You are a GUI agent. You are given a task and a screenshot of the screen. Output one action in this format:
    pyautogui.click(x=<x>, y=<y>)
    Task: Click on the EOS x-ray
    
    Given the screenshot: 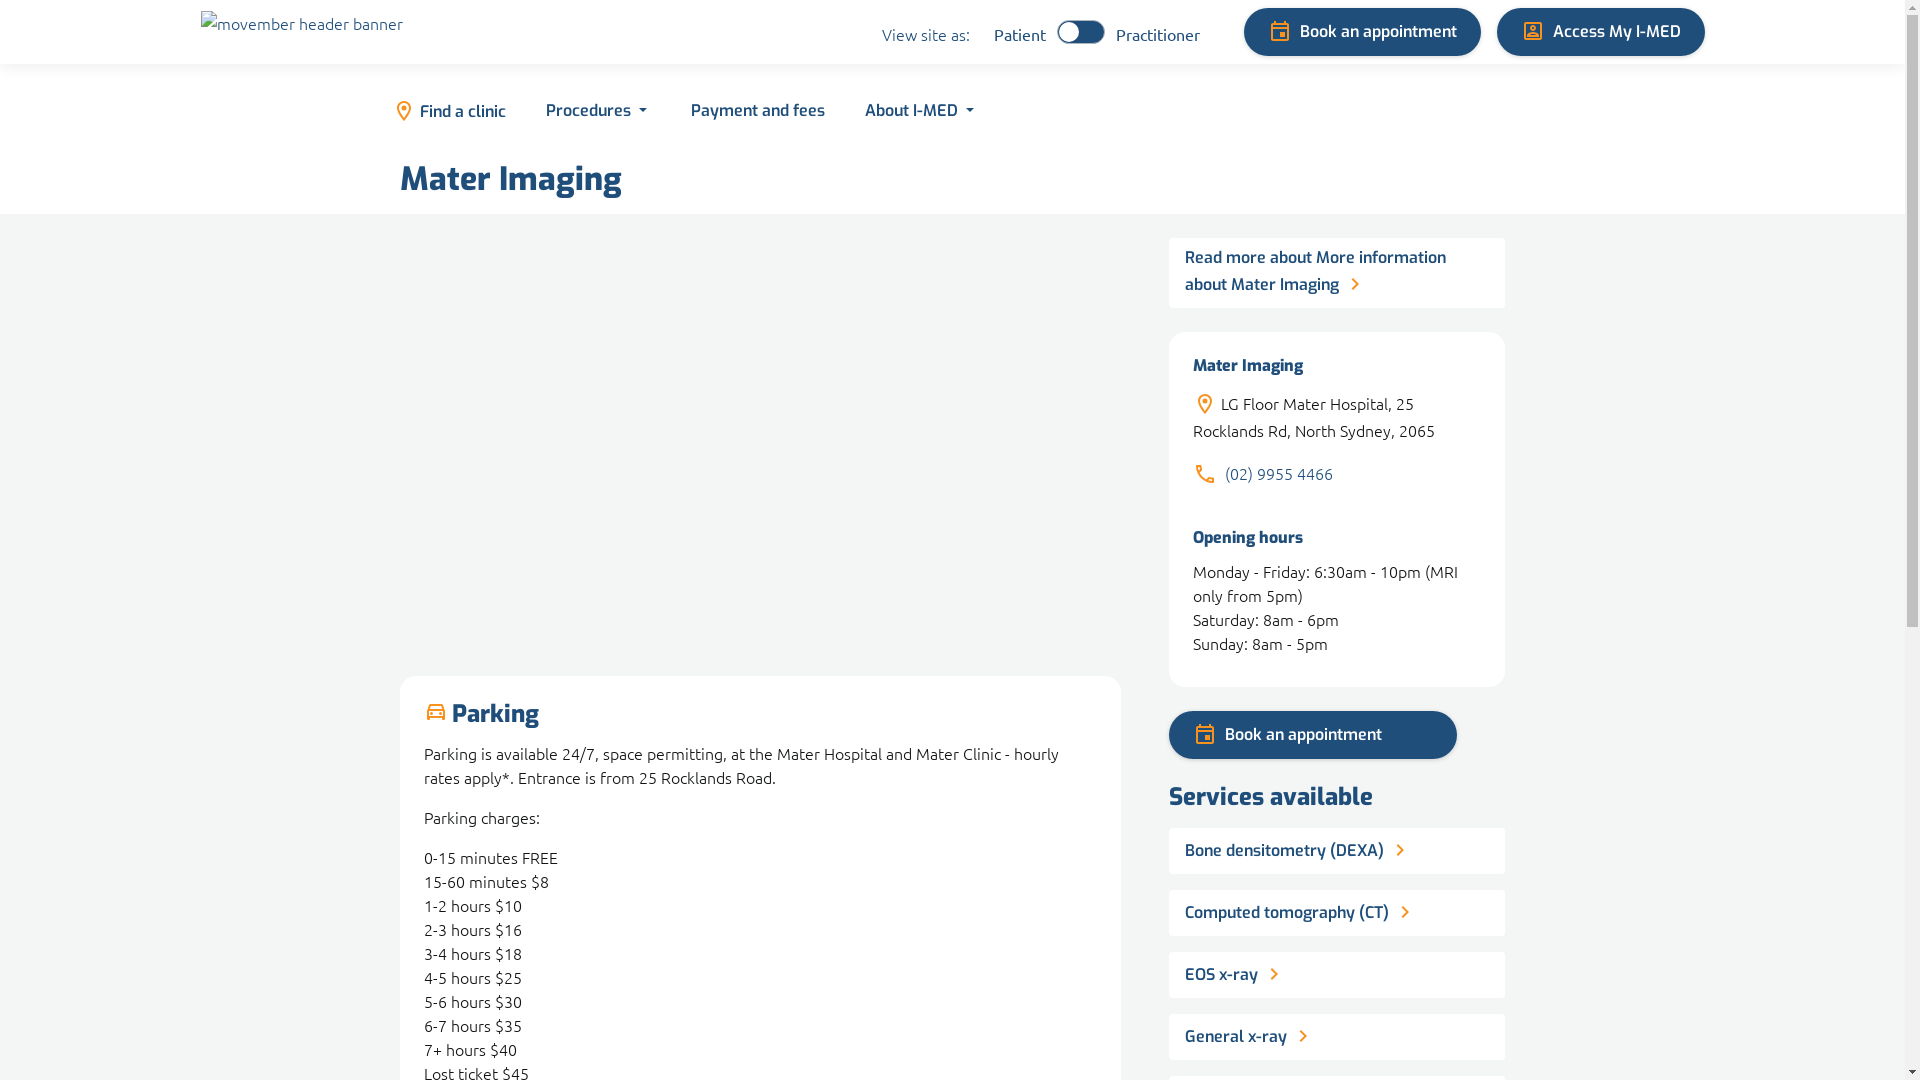 What is the action you would take?
    pyautogui.click(x=1338, y=983)
    